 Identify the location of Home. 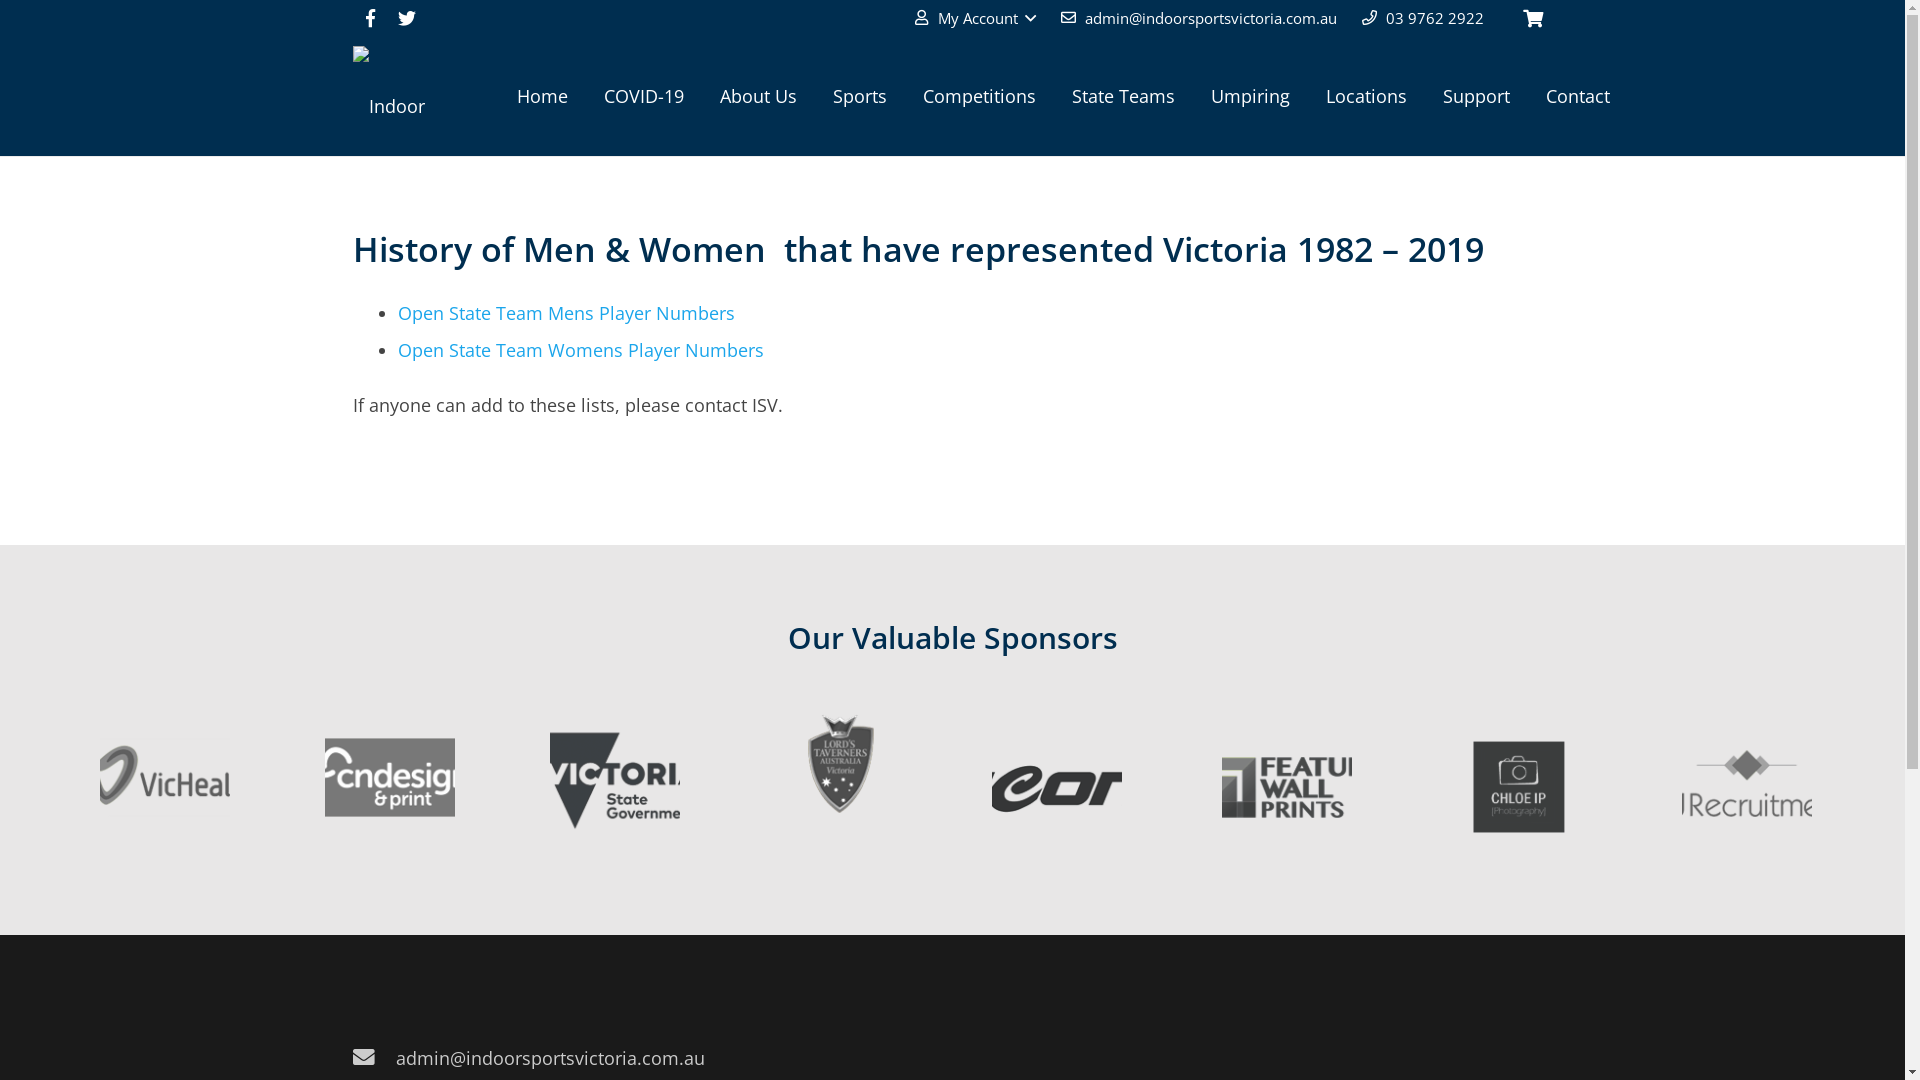
(542, 96).